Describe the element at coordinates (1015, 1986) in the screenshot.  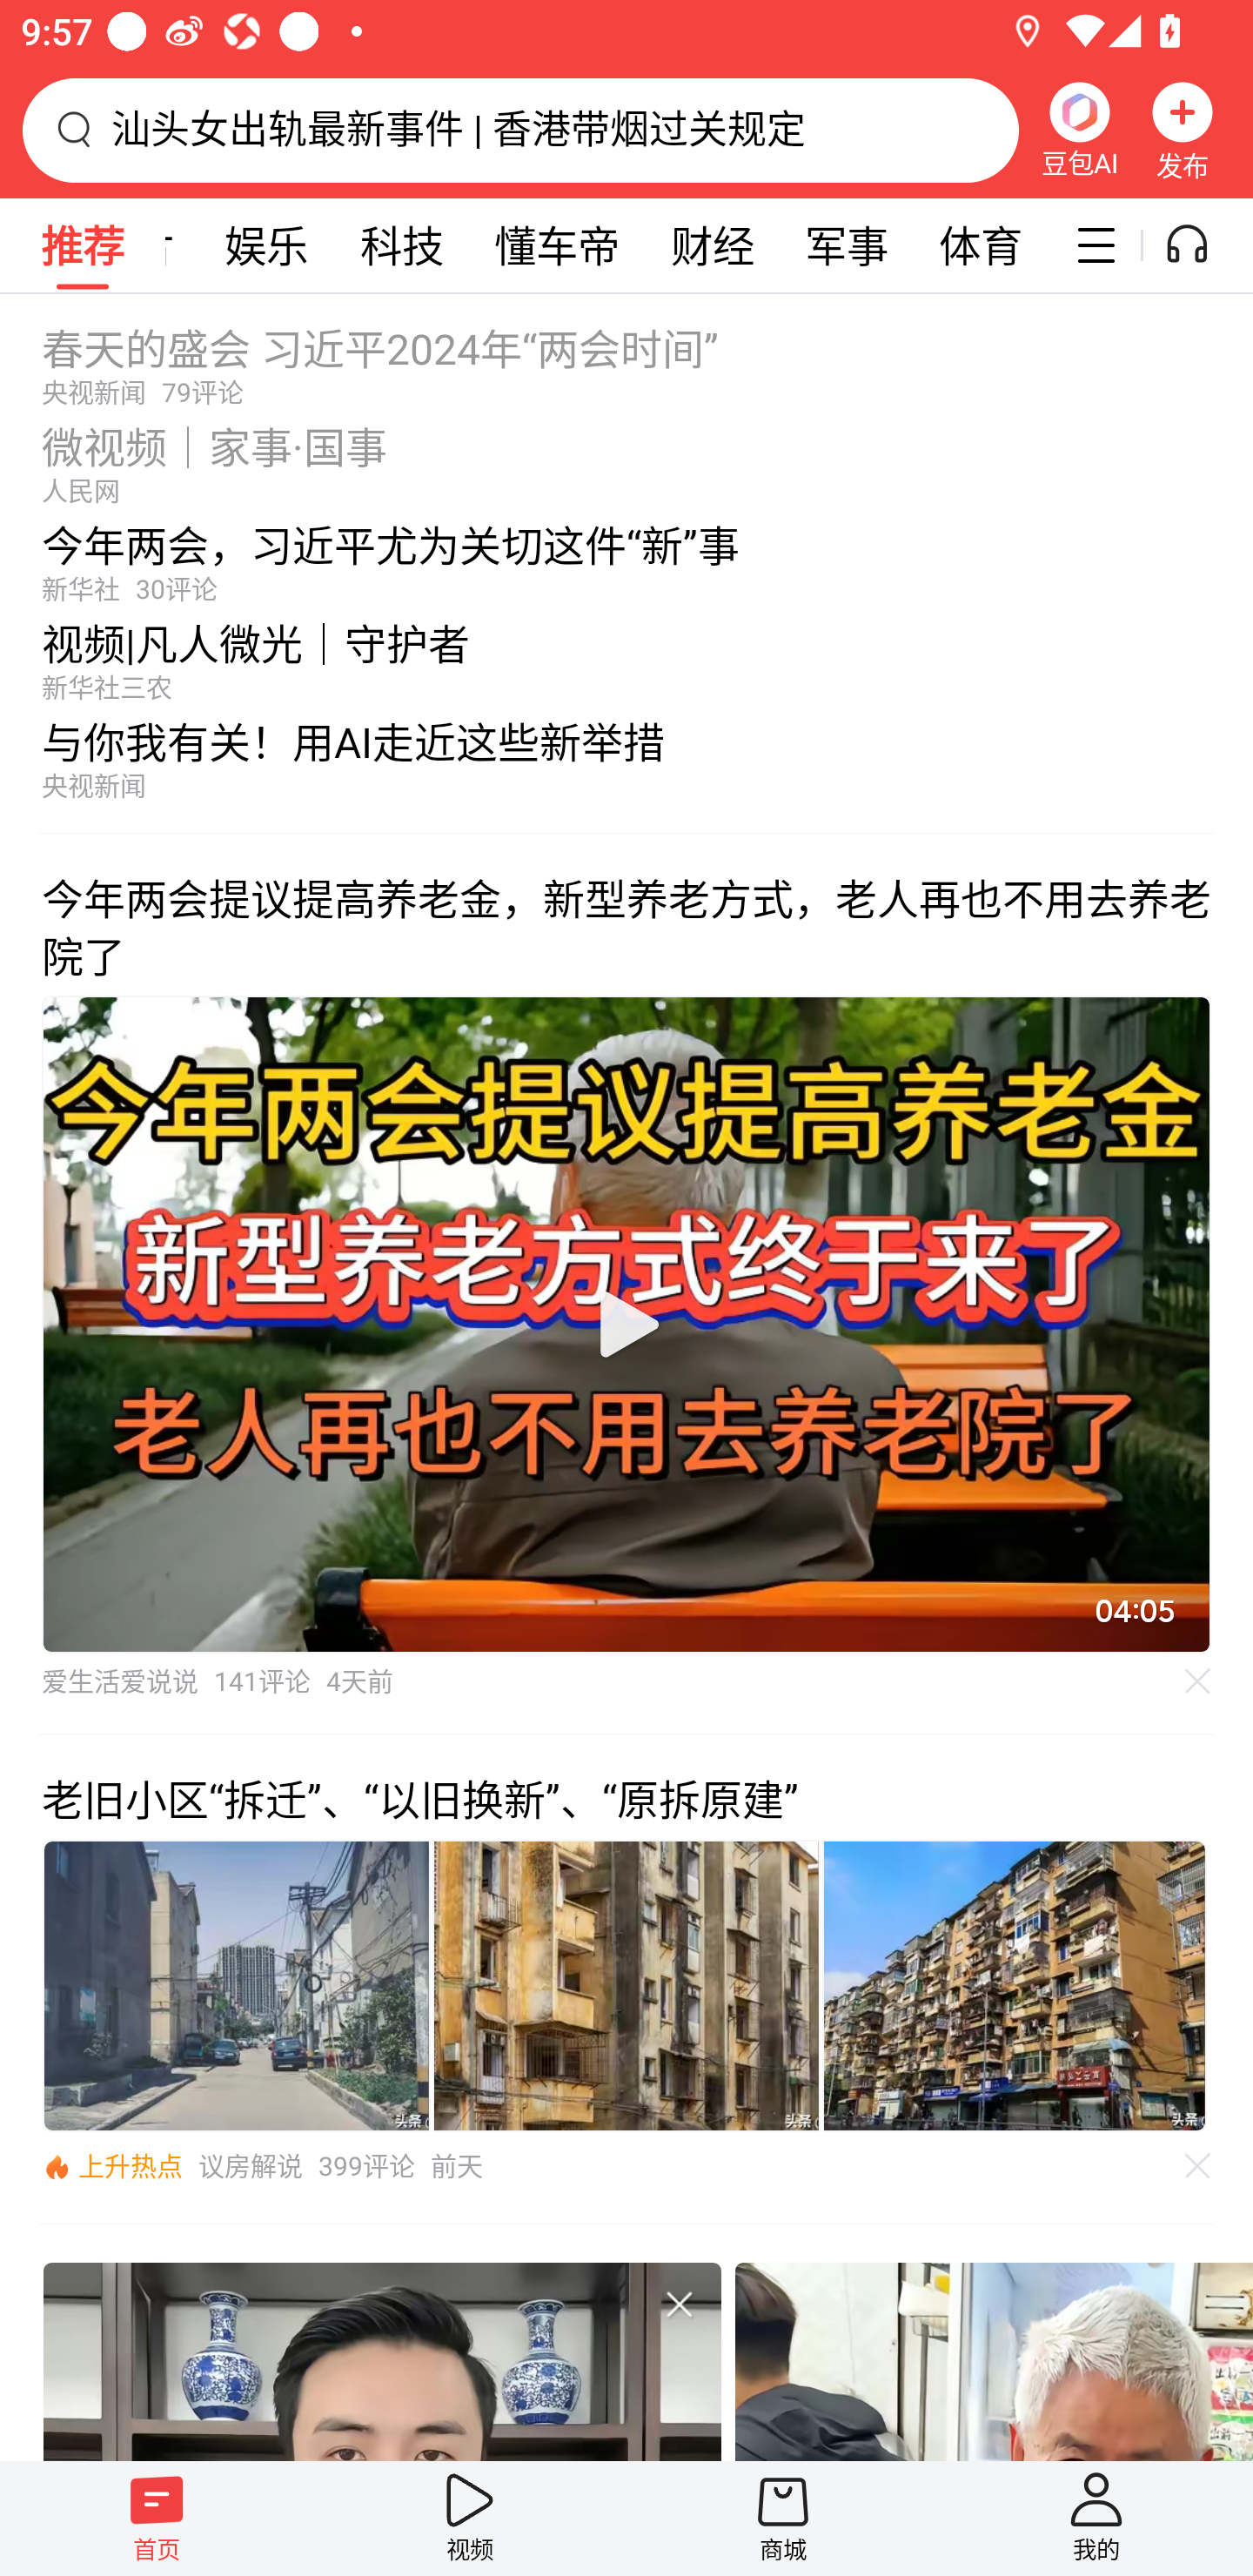
I see `内容图片` at that location.